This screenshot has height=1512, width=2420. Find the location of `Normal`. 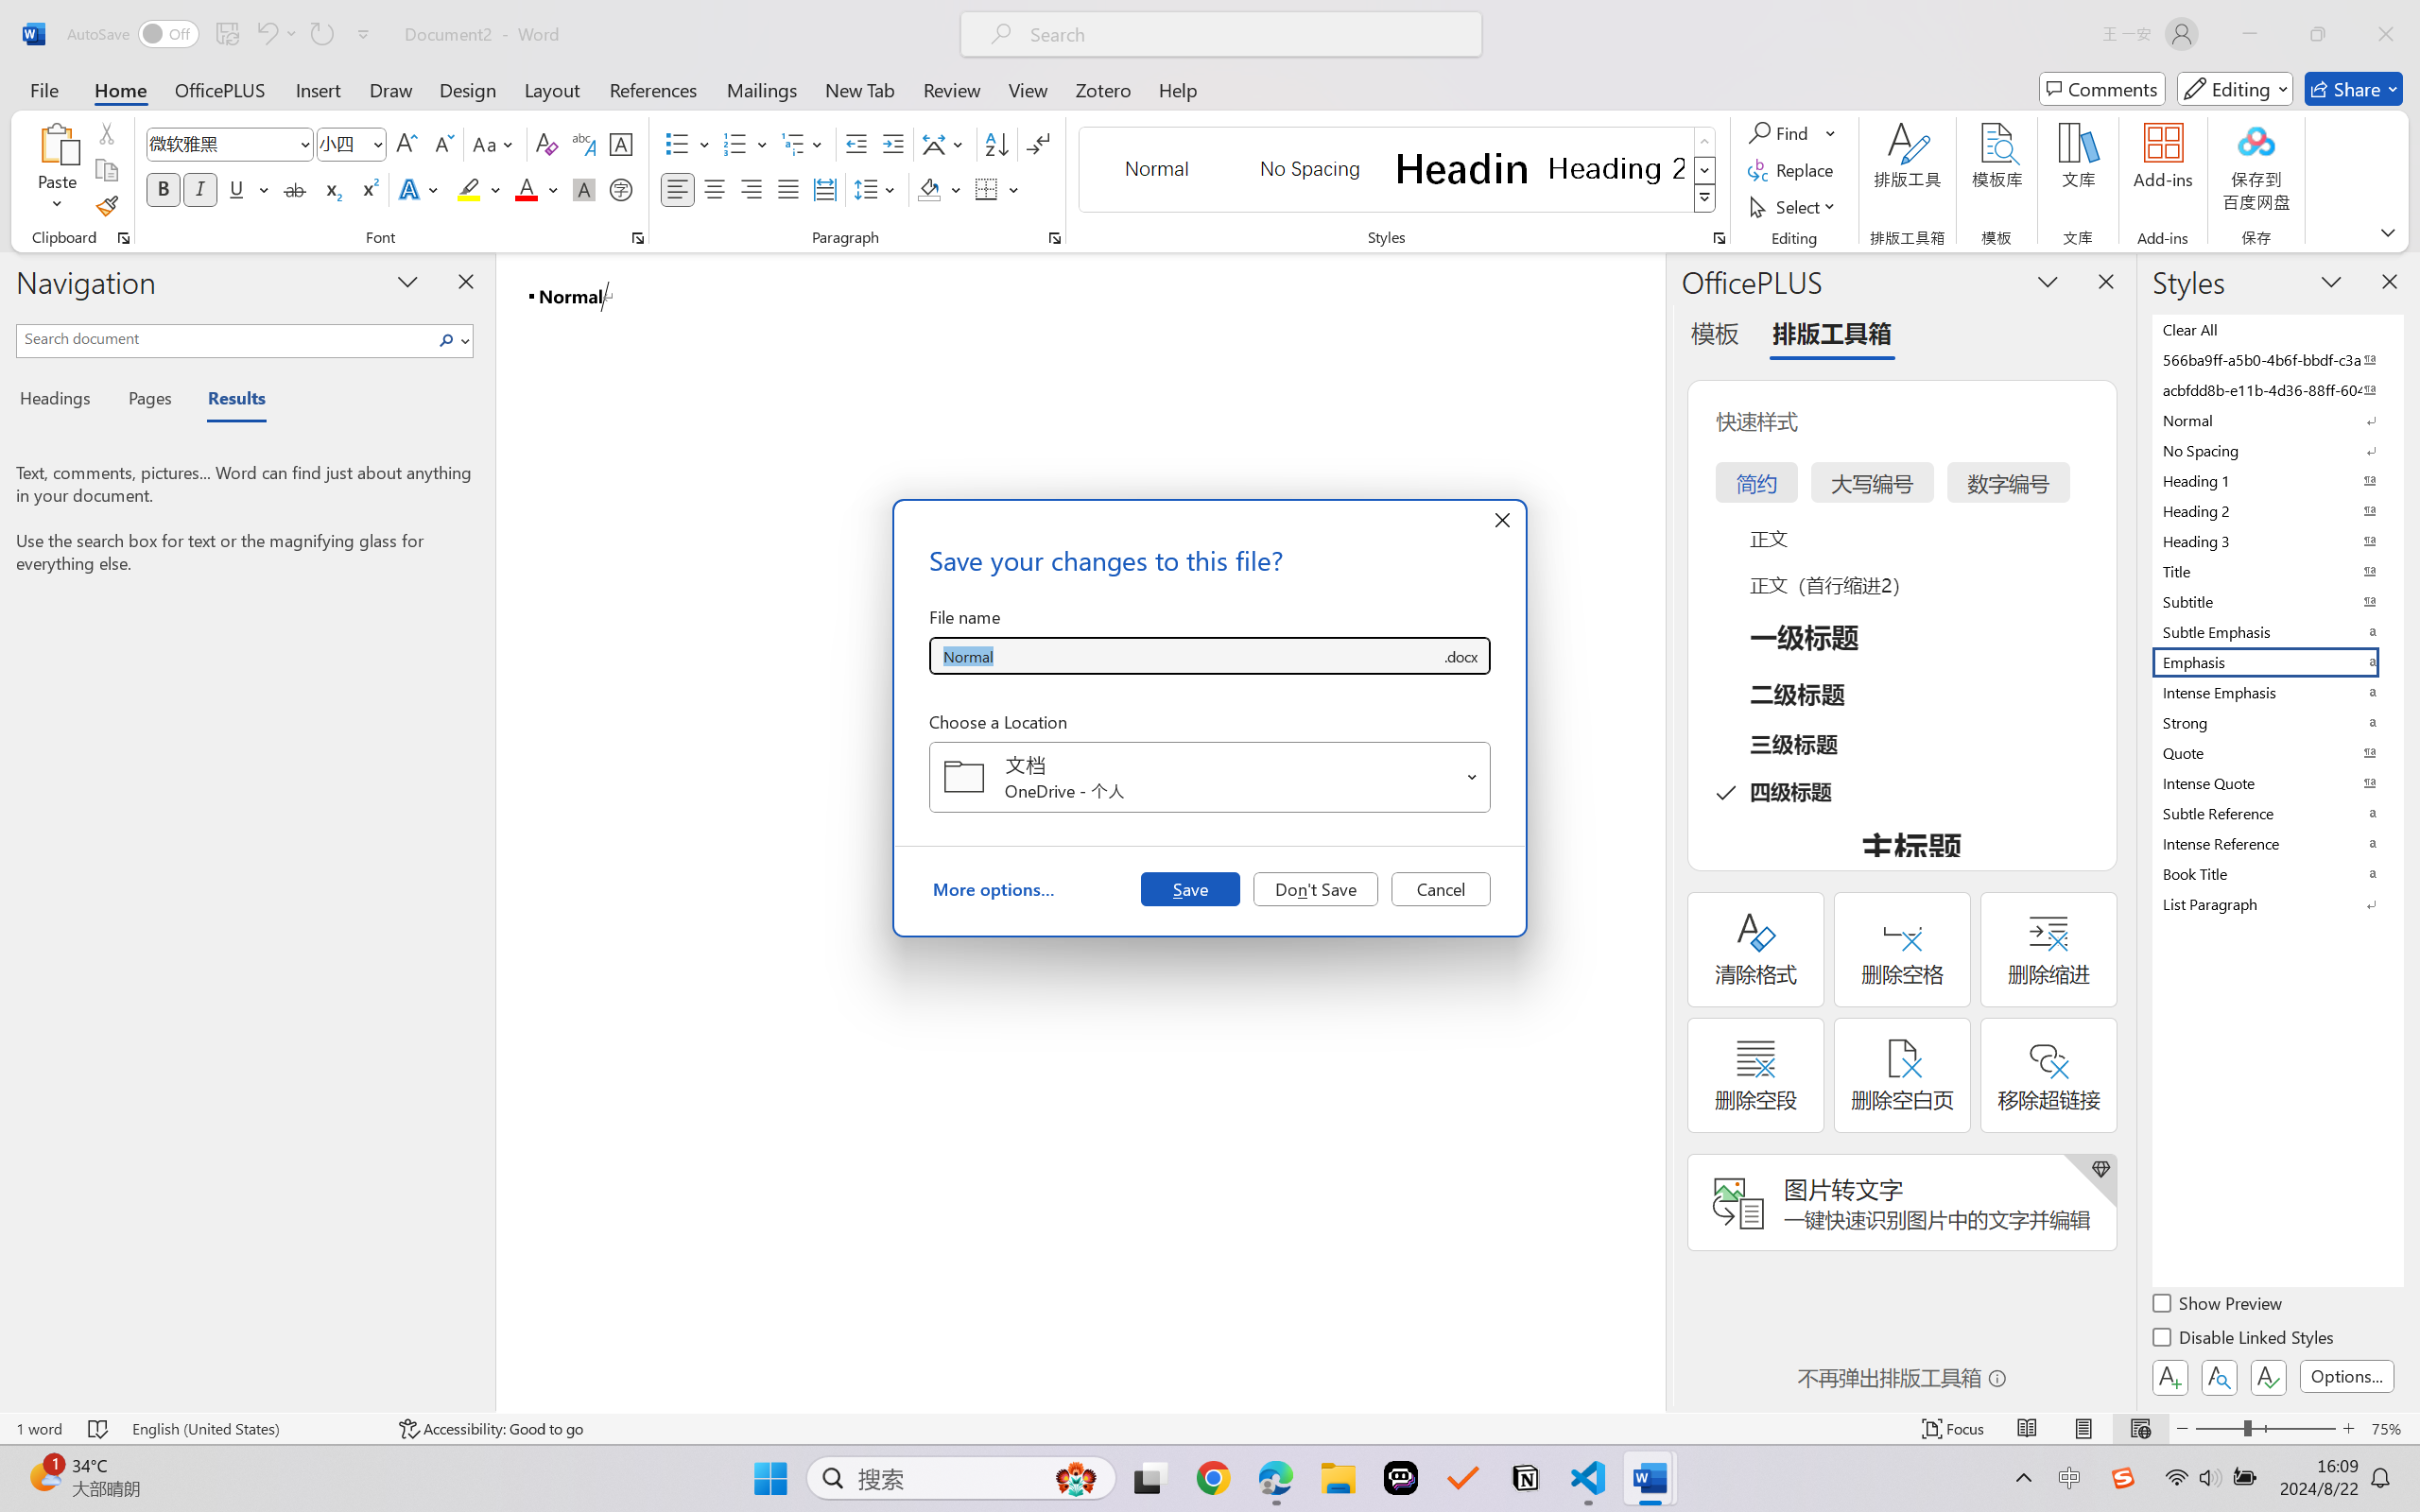

Normal is located at coordinates (2276, 420).